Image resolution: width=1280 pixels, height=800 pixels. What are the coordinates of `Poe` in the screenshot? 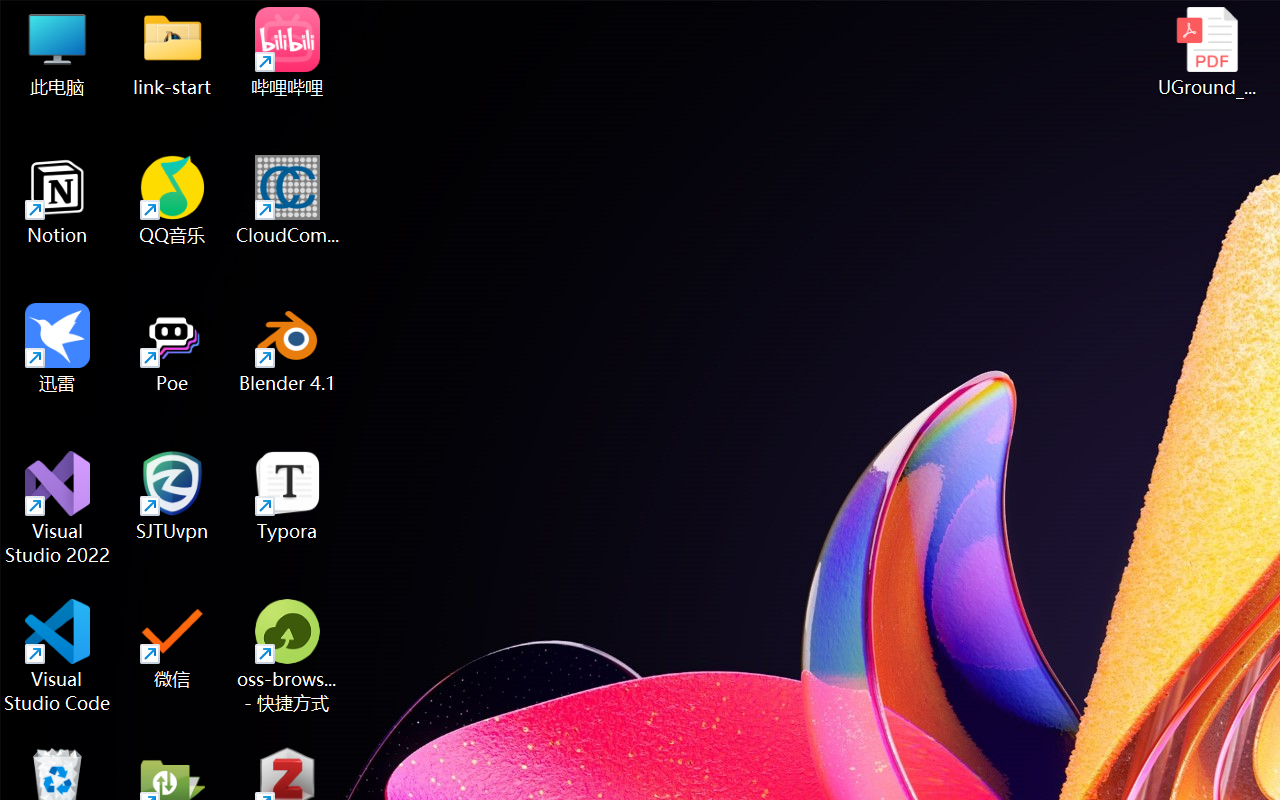 It's located at (172, 348).